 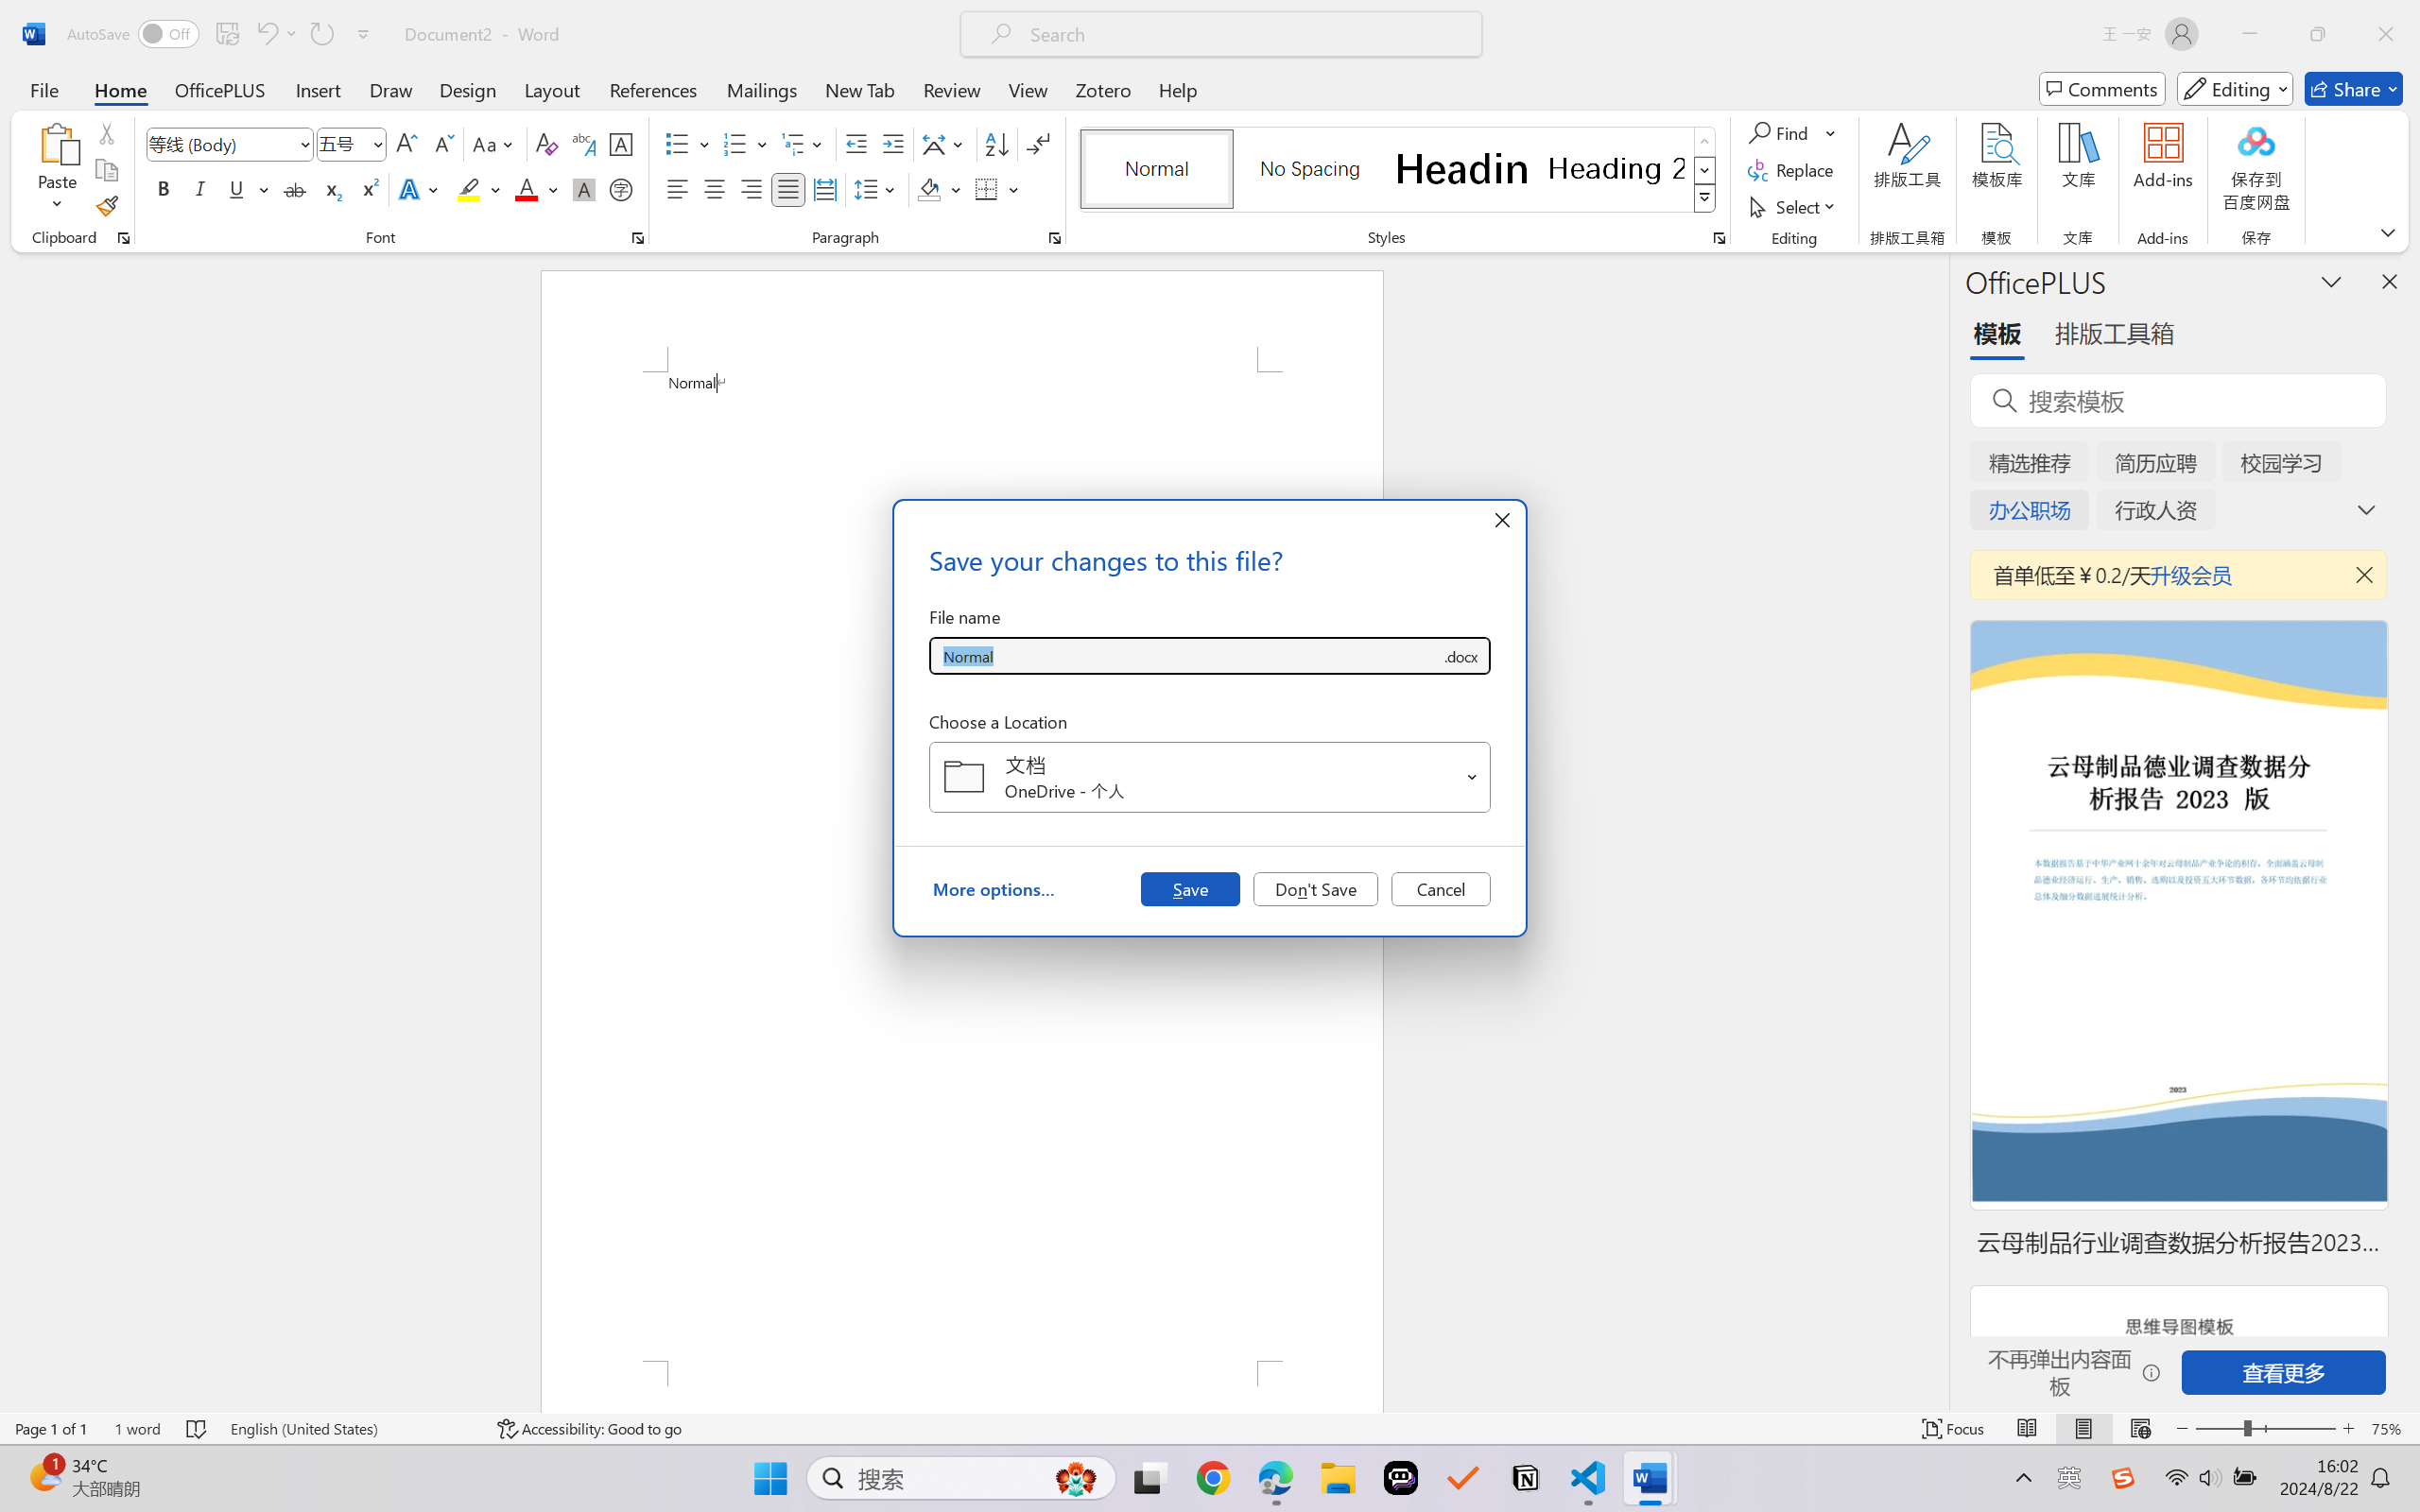 What do you see at coordinates (342, 144) in the screenshot?
I see `Font Size` at bounding box center [342, 144].